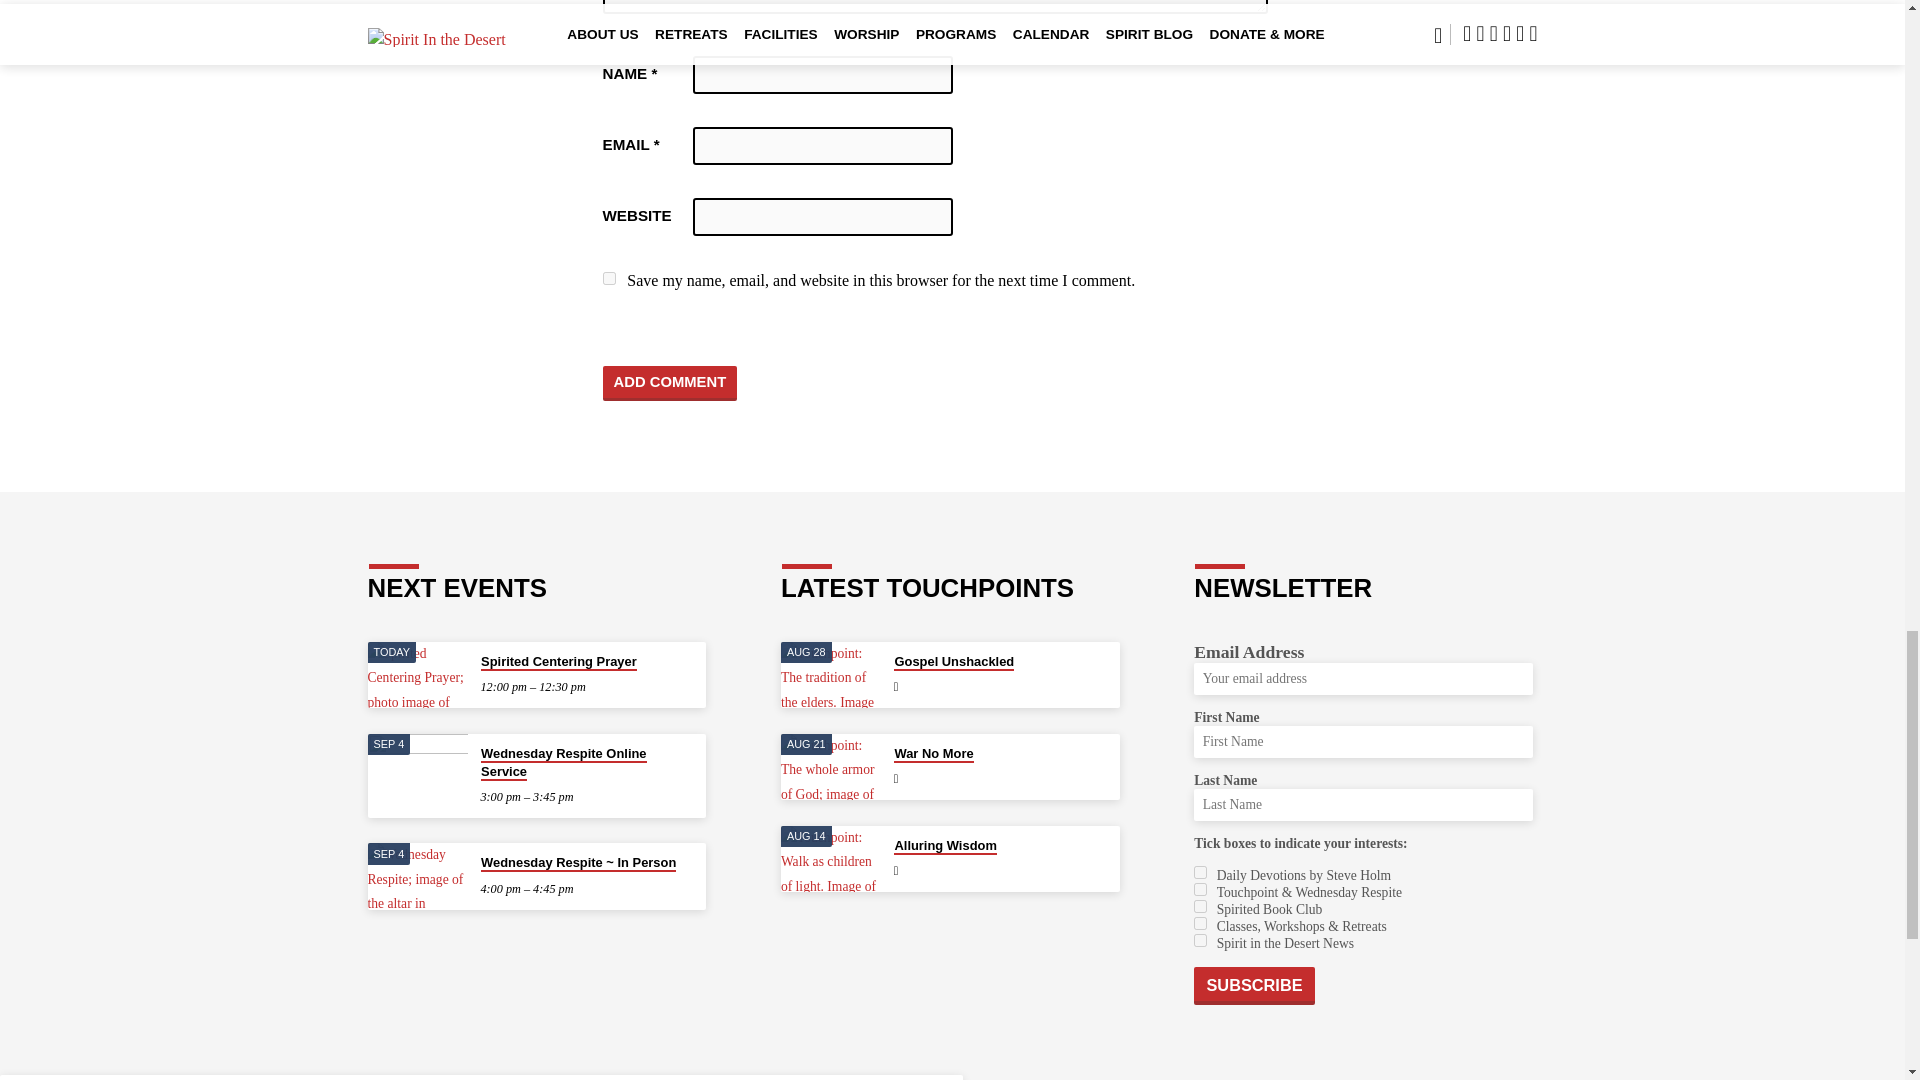 This screenshot has height=1080, width=1920. I want to click on Subscribe, so click(1254, 986).